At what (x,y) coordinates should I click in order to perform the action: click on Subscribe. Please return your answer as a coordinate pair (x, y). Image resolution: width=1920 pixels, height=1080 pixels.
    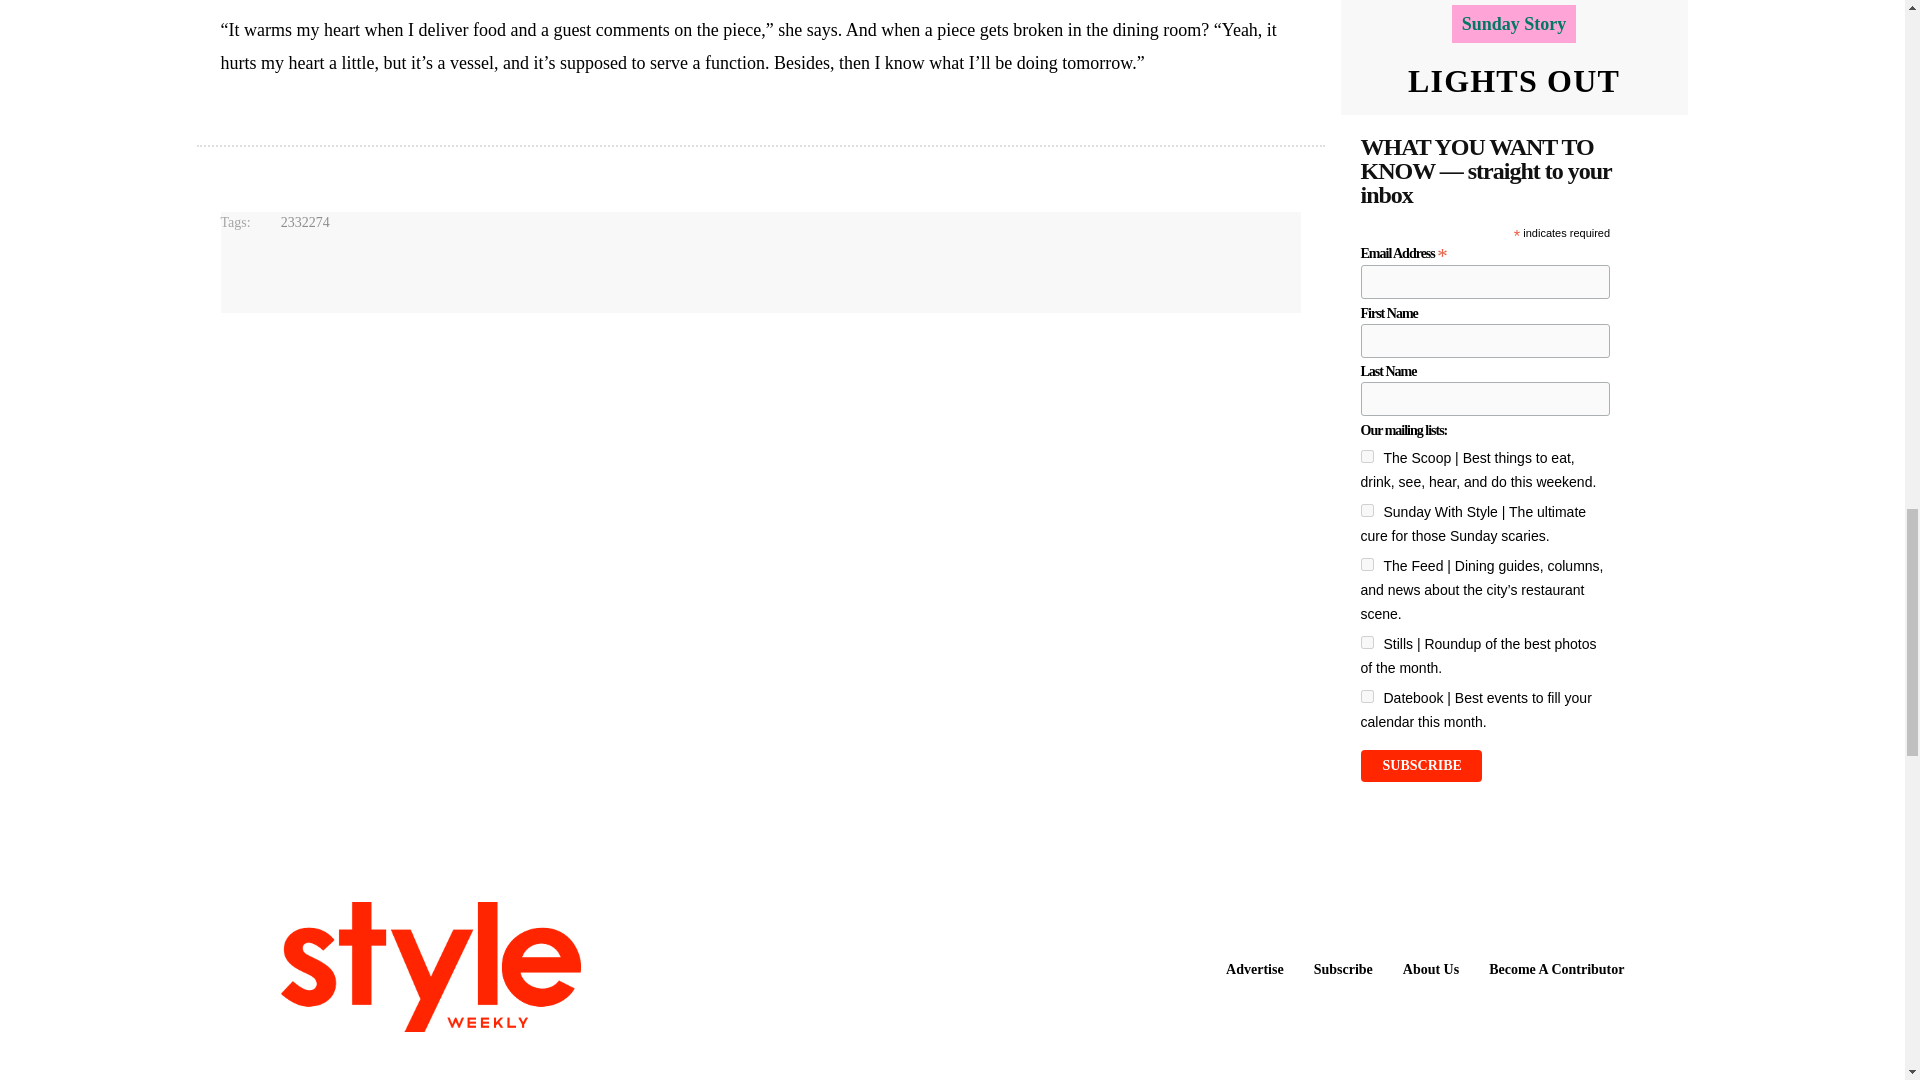
    Looking at the image, I should click on (1420, 765).